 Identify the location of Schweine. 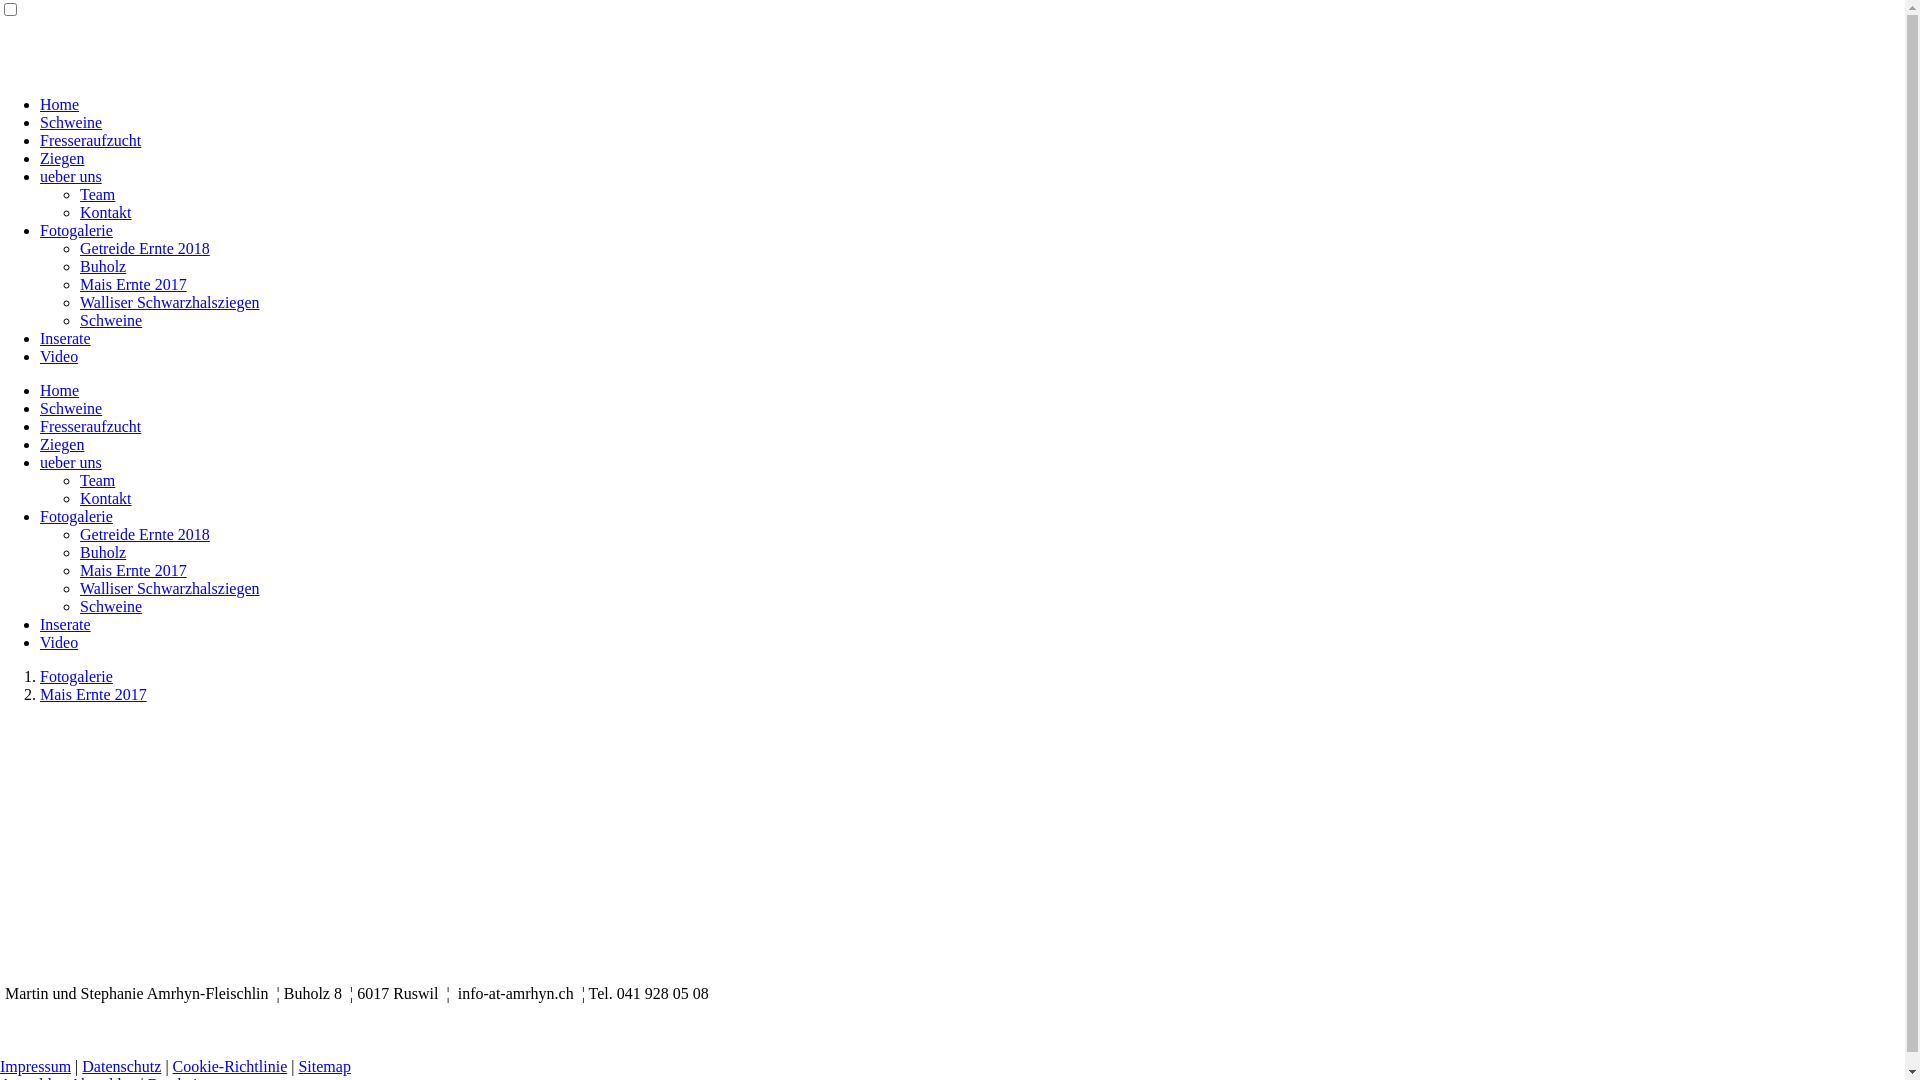
(71, 408).